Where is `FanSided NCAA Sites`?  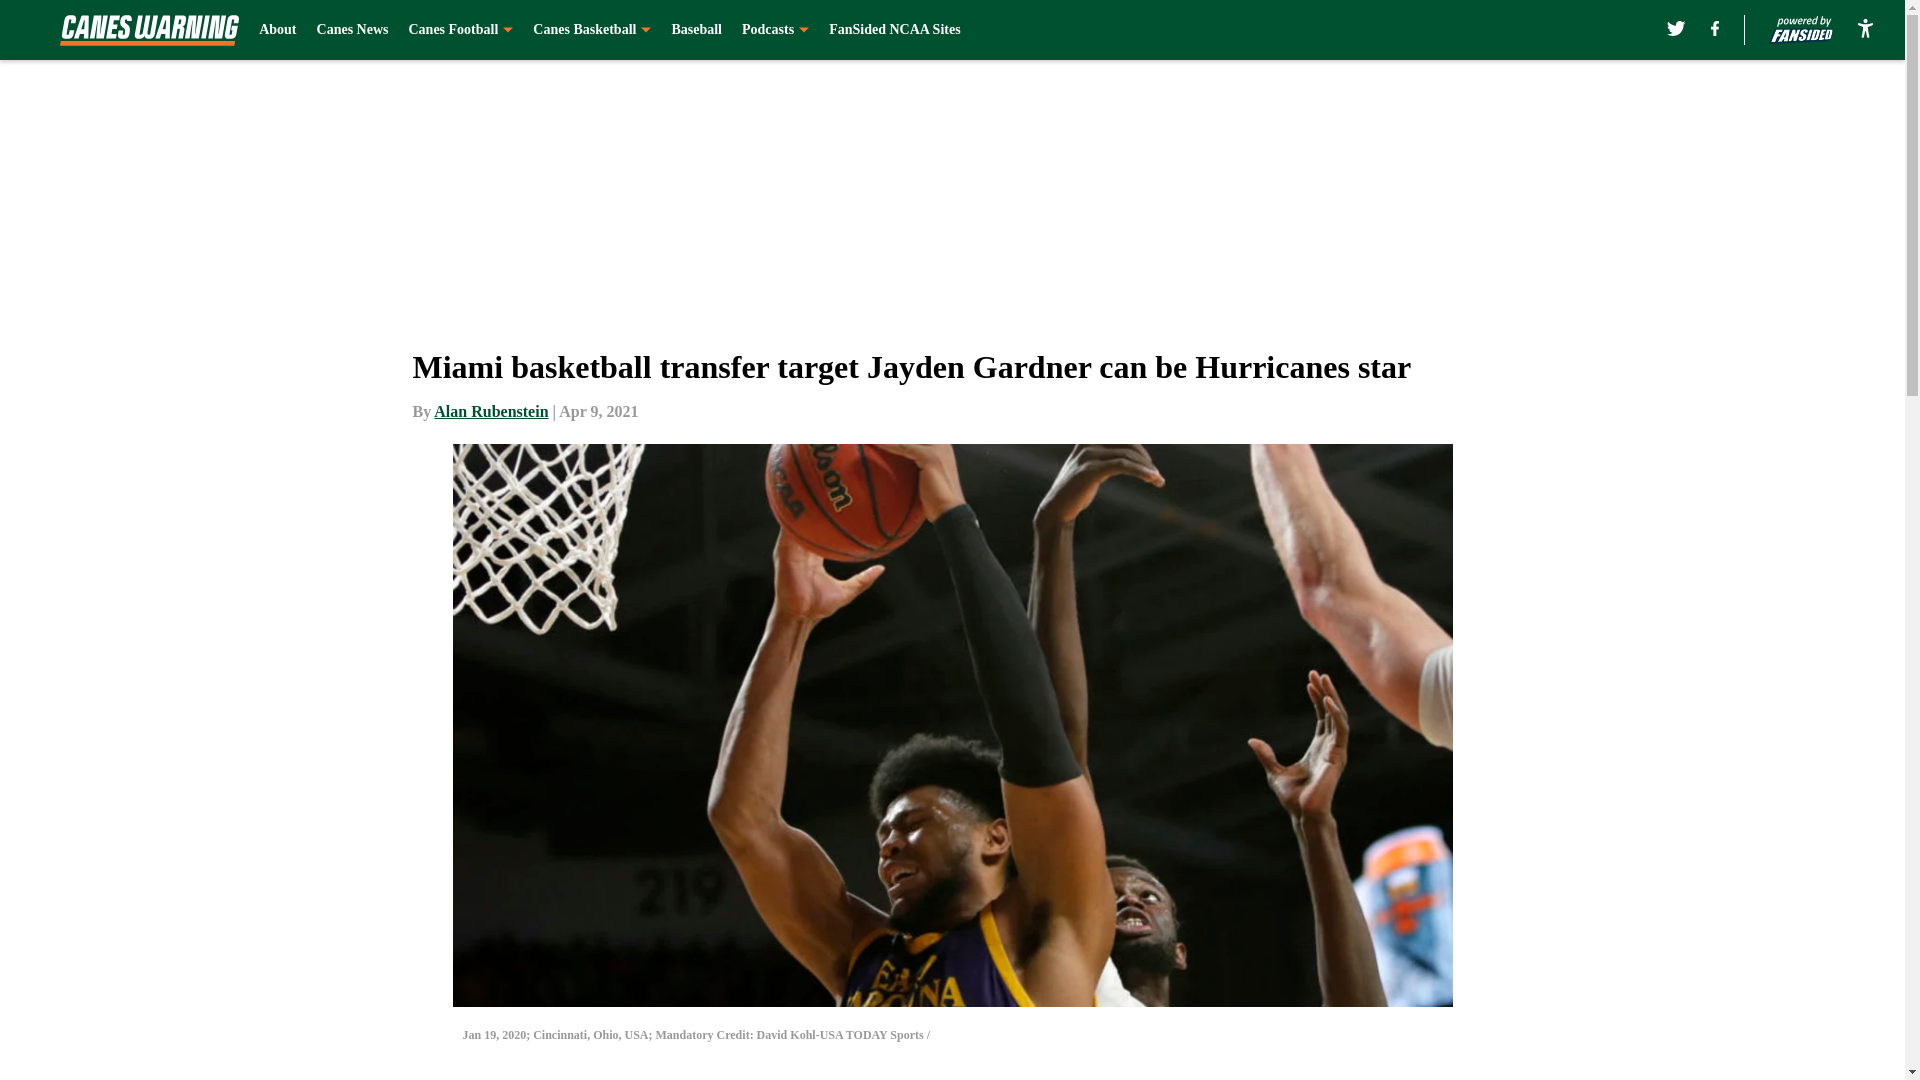 FanSided NCAA Sites is located at coordinates (894, 30).